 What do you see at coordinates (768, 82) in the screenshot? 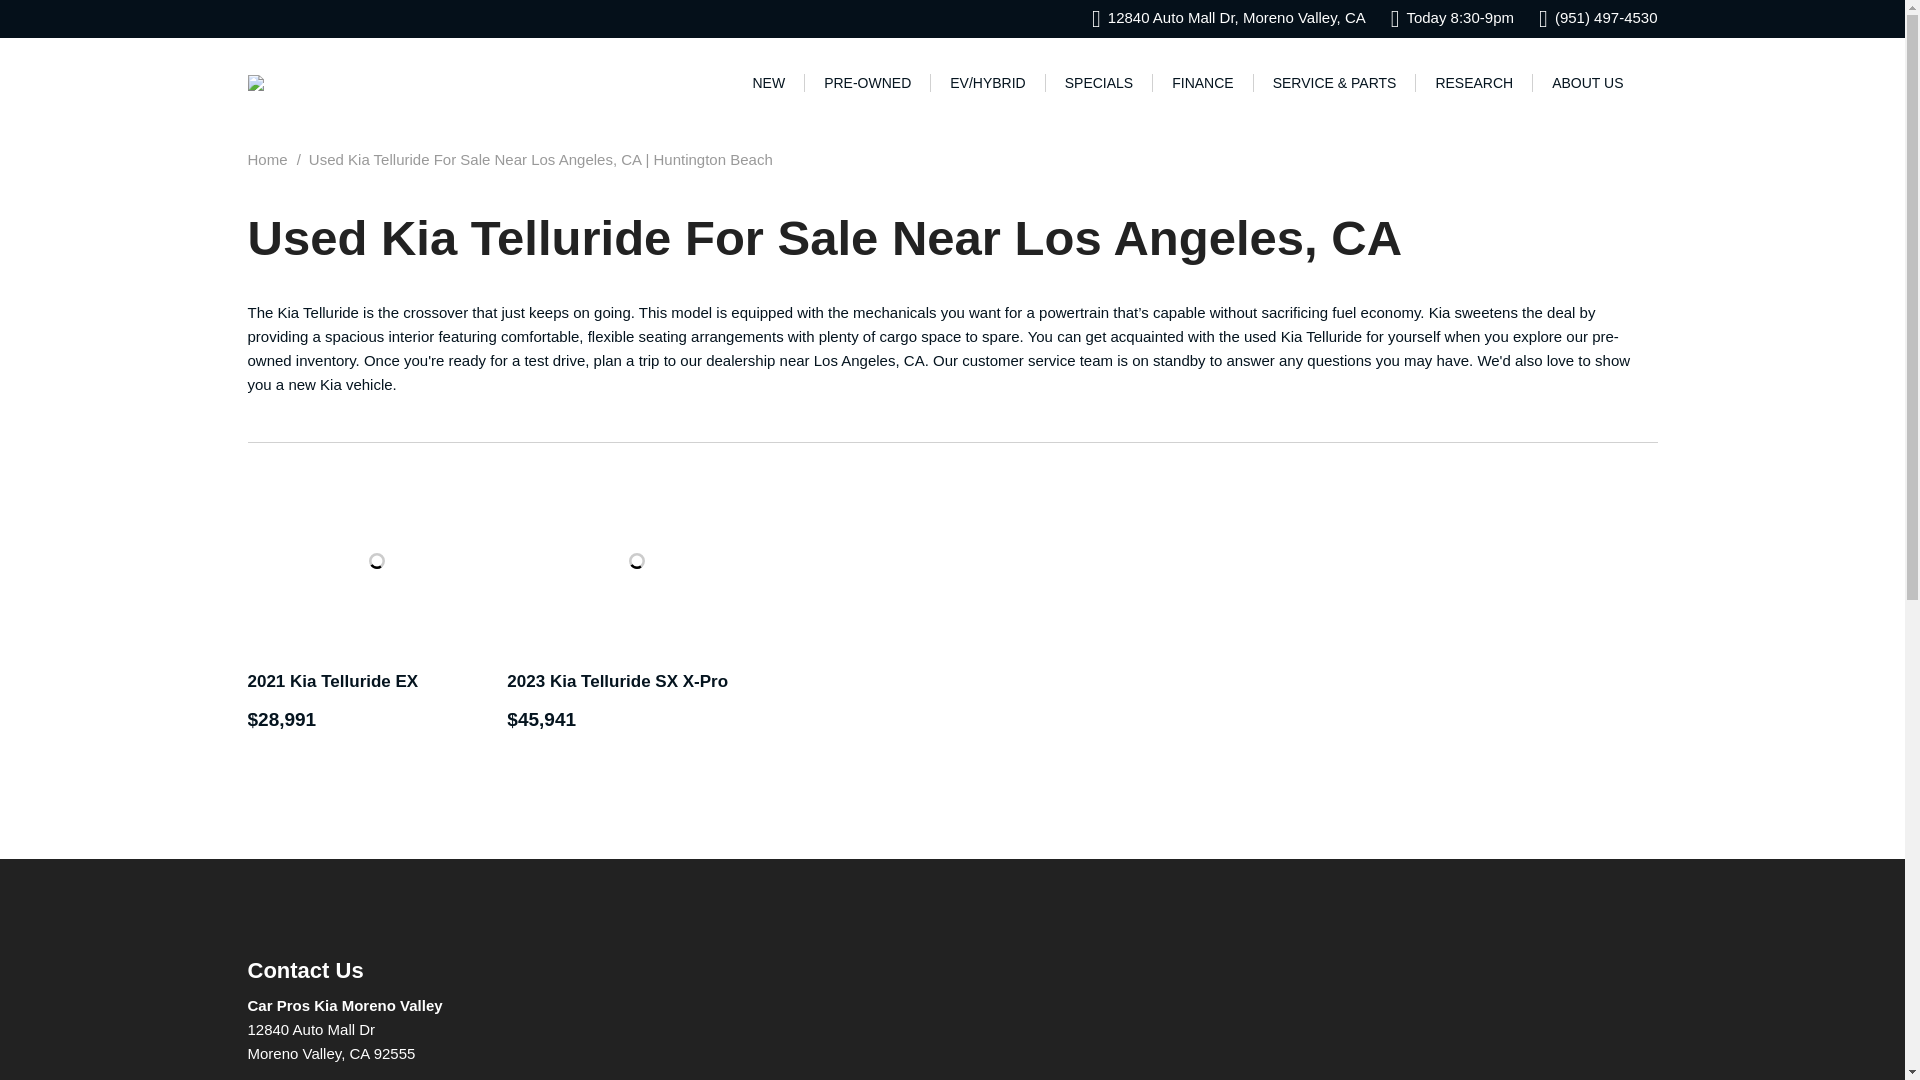
I see `NEW` at bounding box center [768, 82].